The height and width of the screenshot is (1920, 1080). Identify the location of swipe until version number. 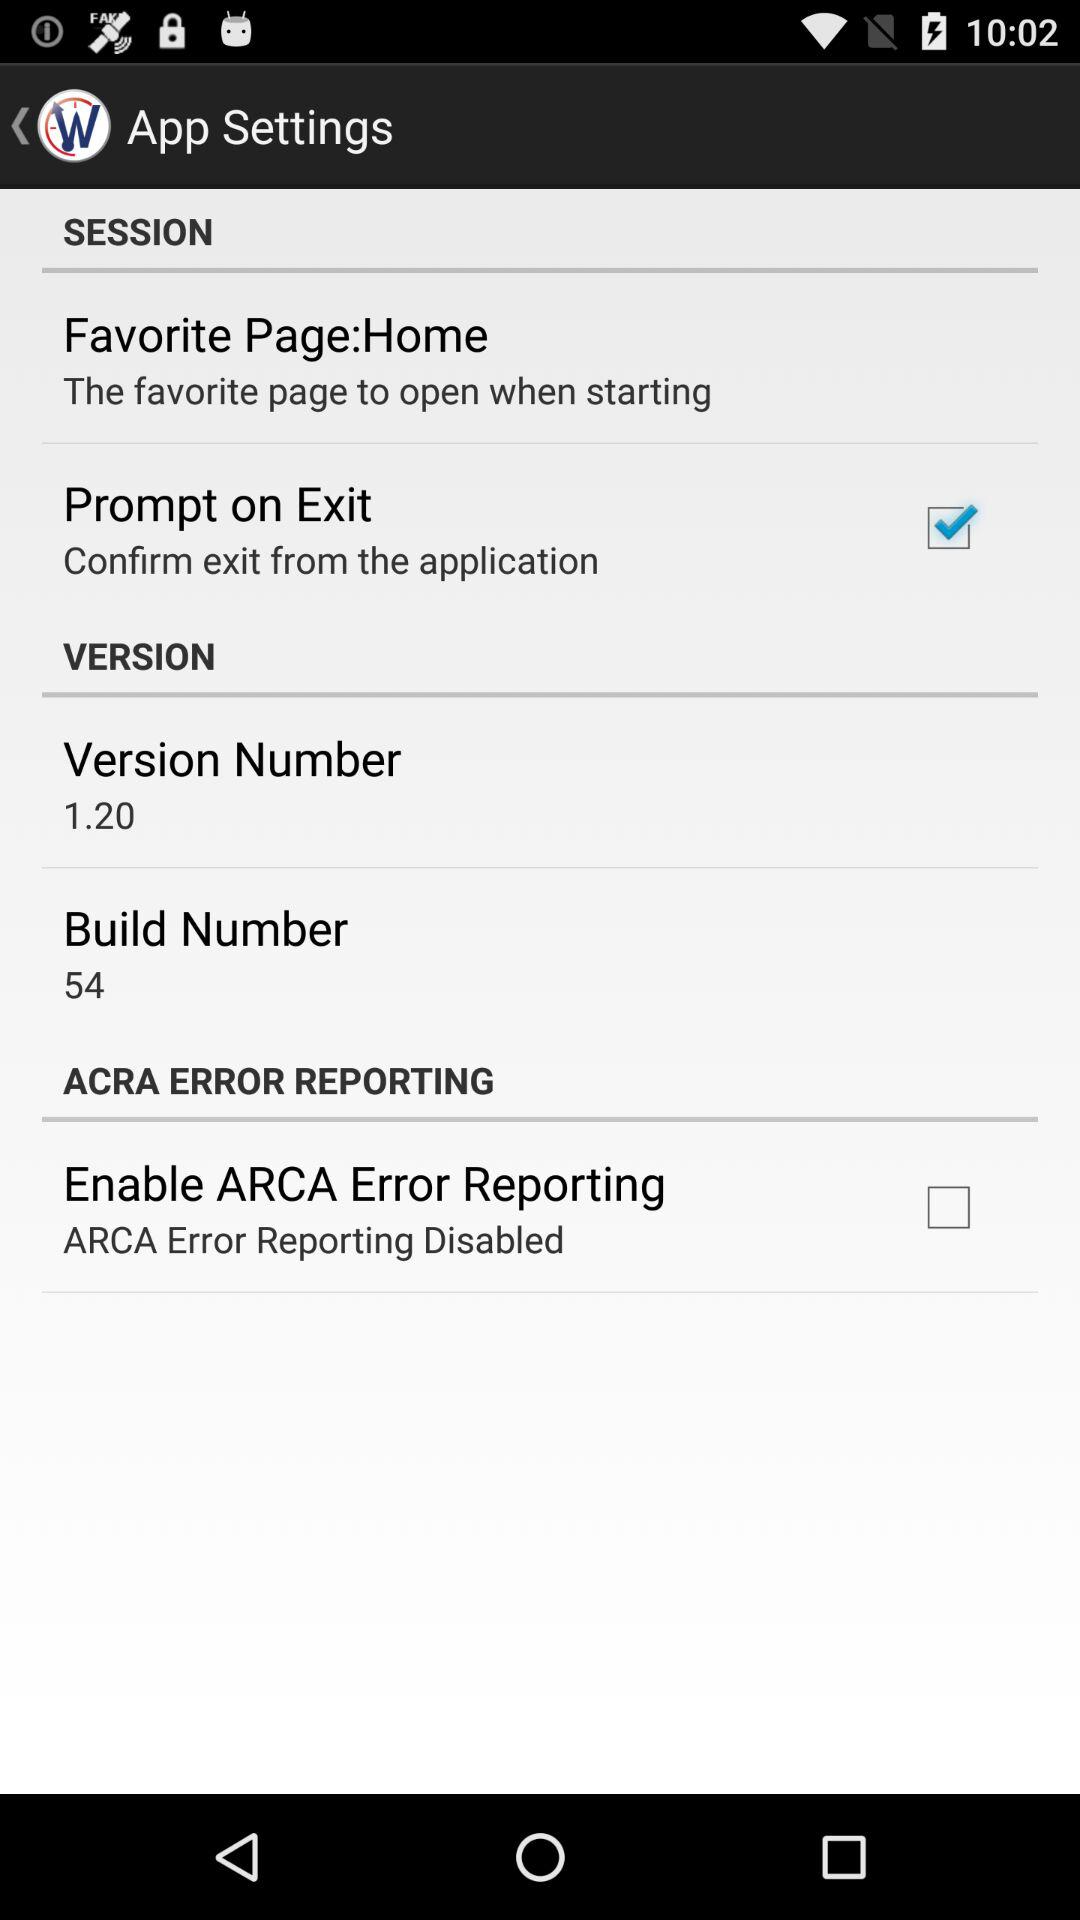
(232, 758).